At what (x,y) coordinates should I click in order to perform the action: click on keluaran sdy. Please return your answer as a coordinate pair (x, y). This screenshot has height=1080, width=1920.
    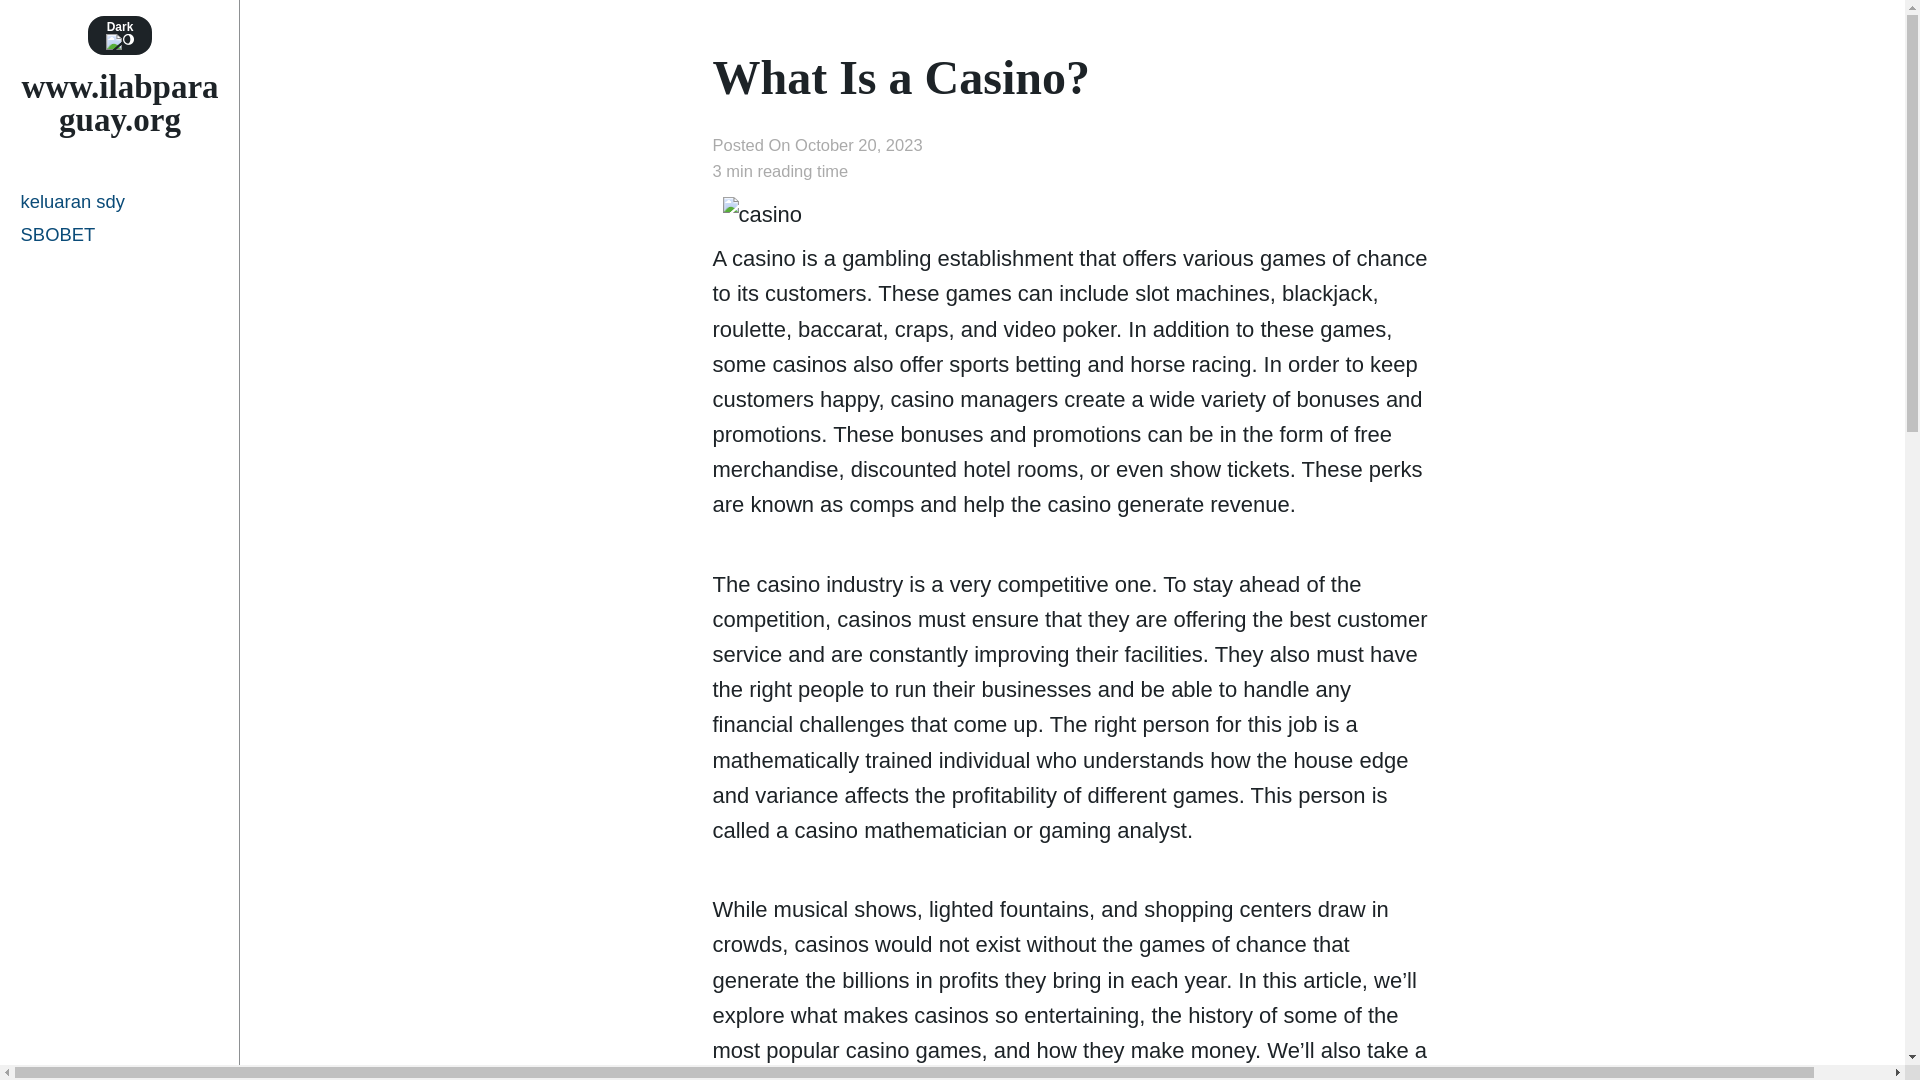
    Looking at the image, I should click on (120, 201).